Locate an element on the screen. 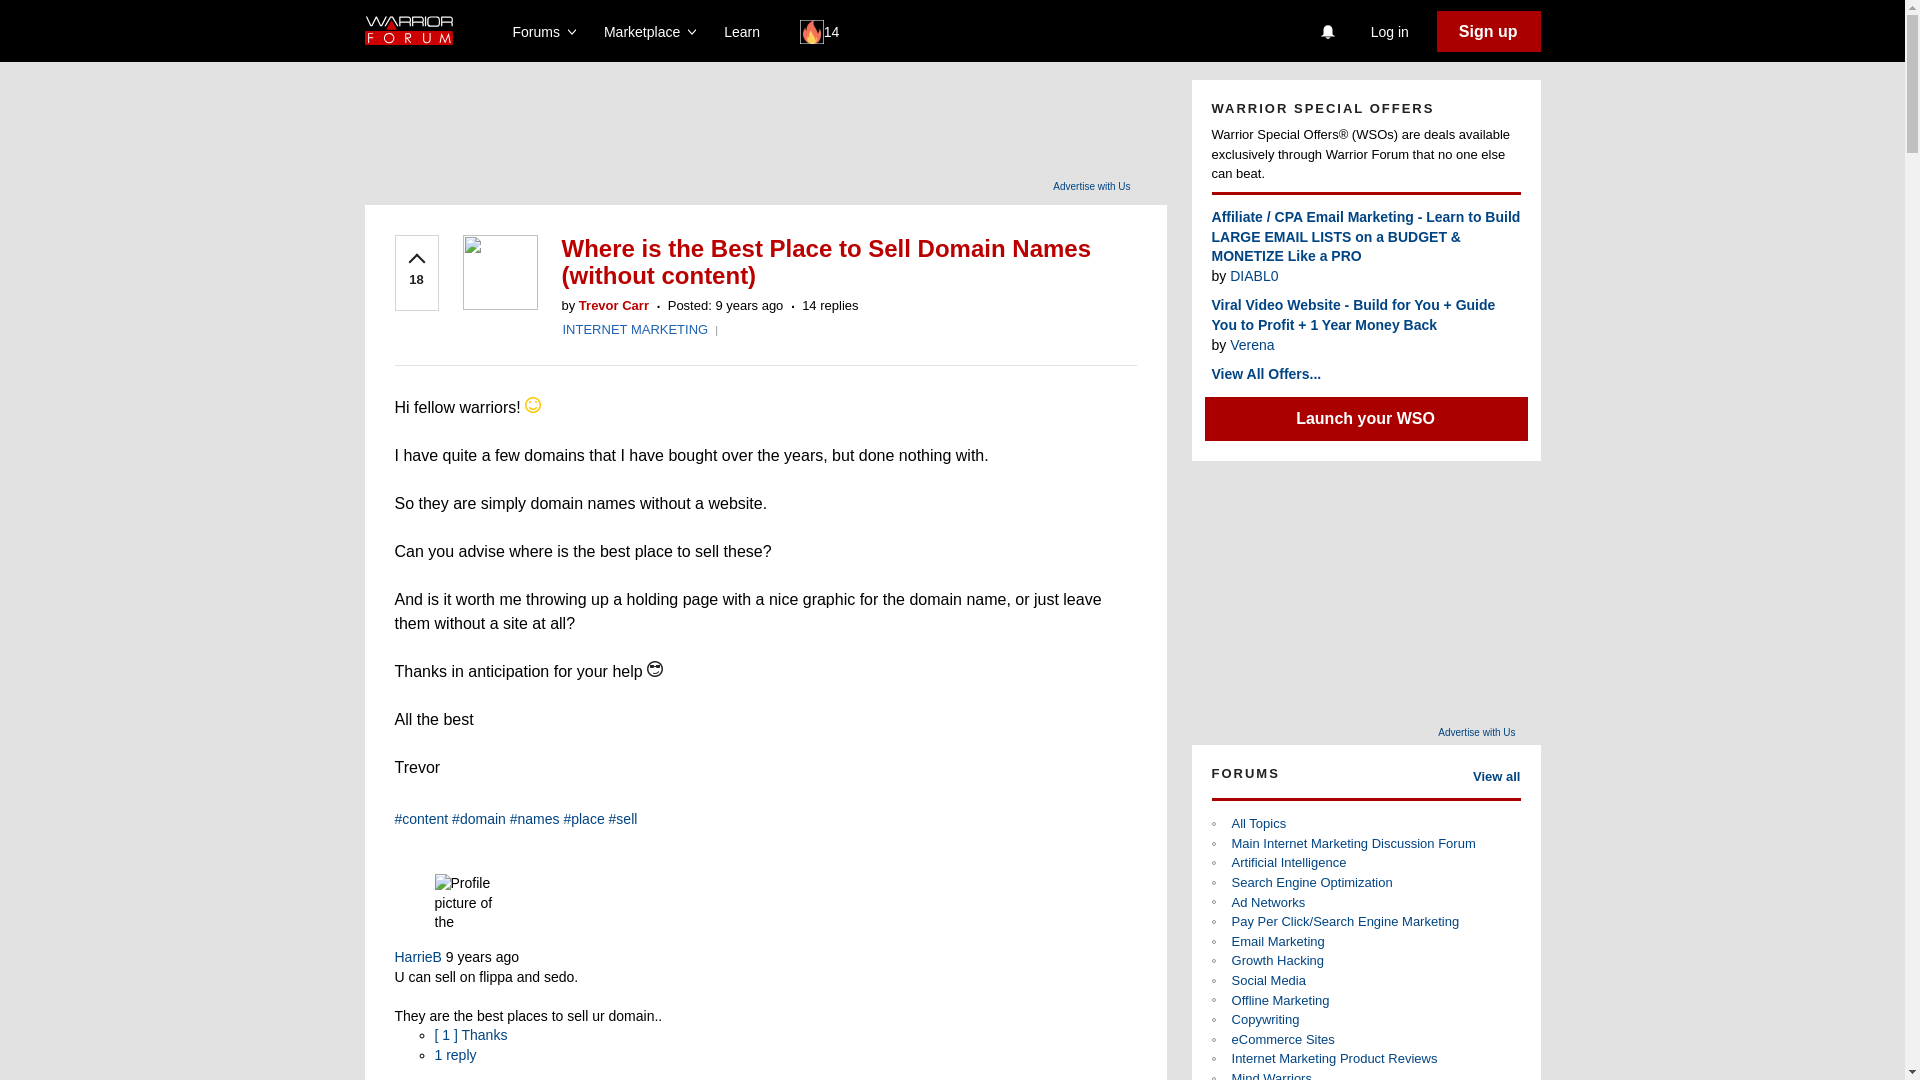  Cool is located at coordinates (654, 668).